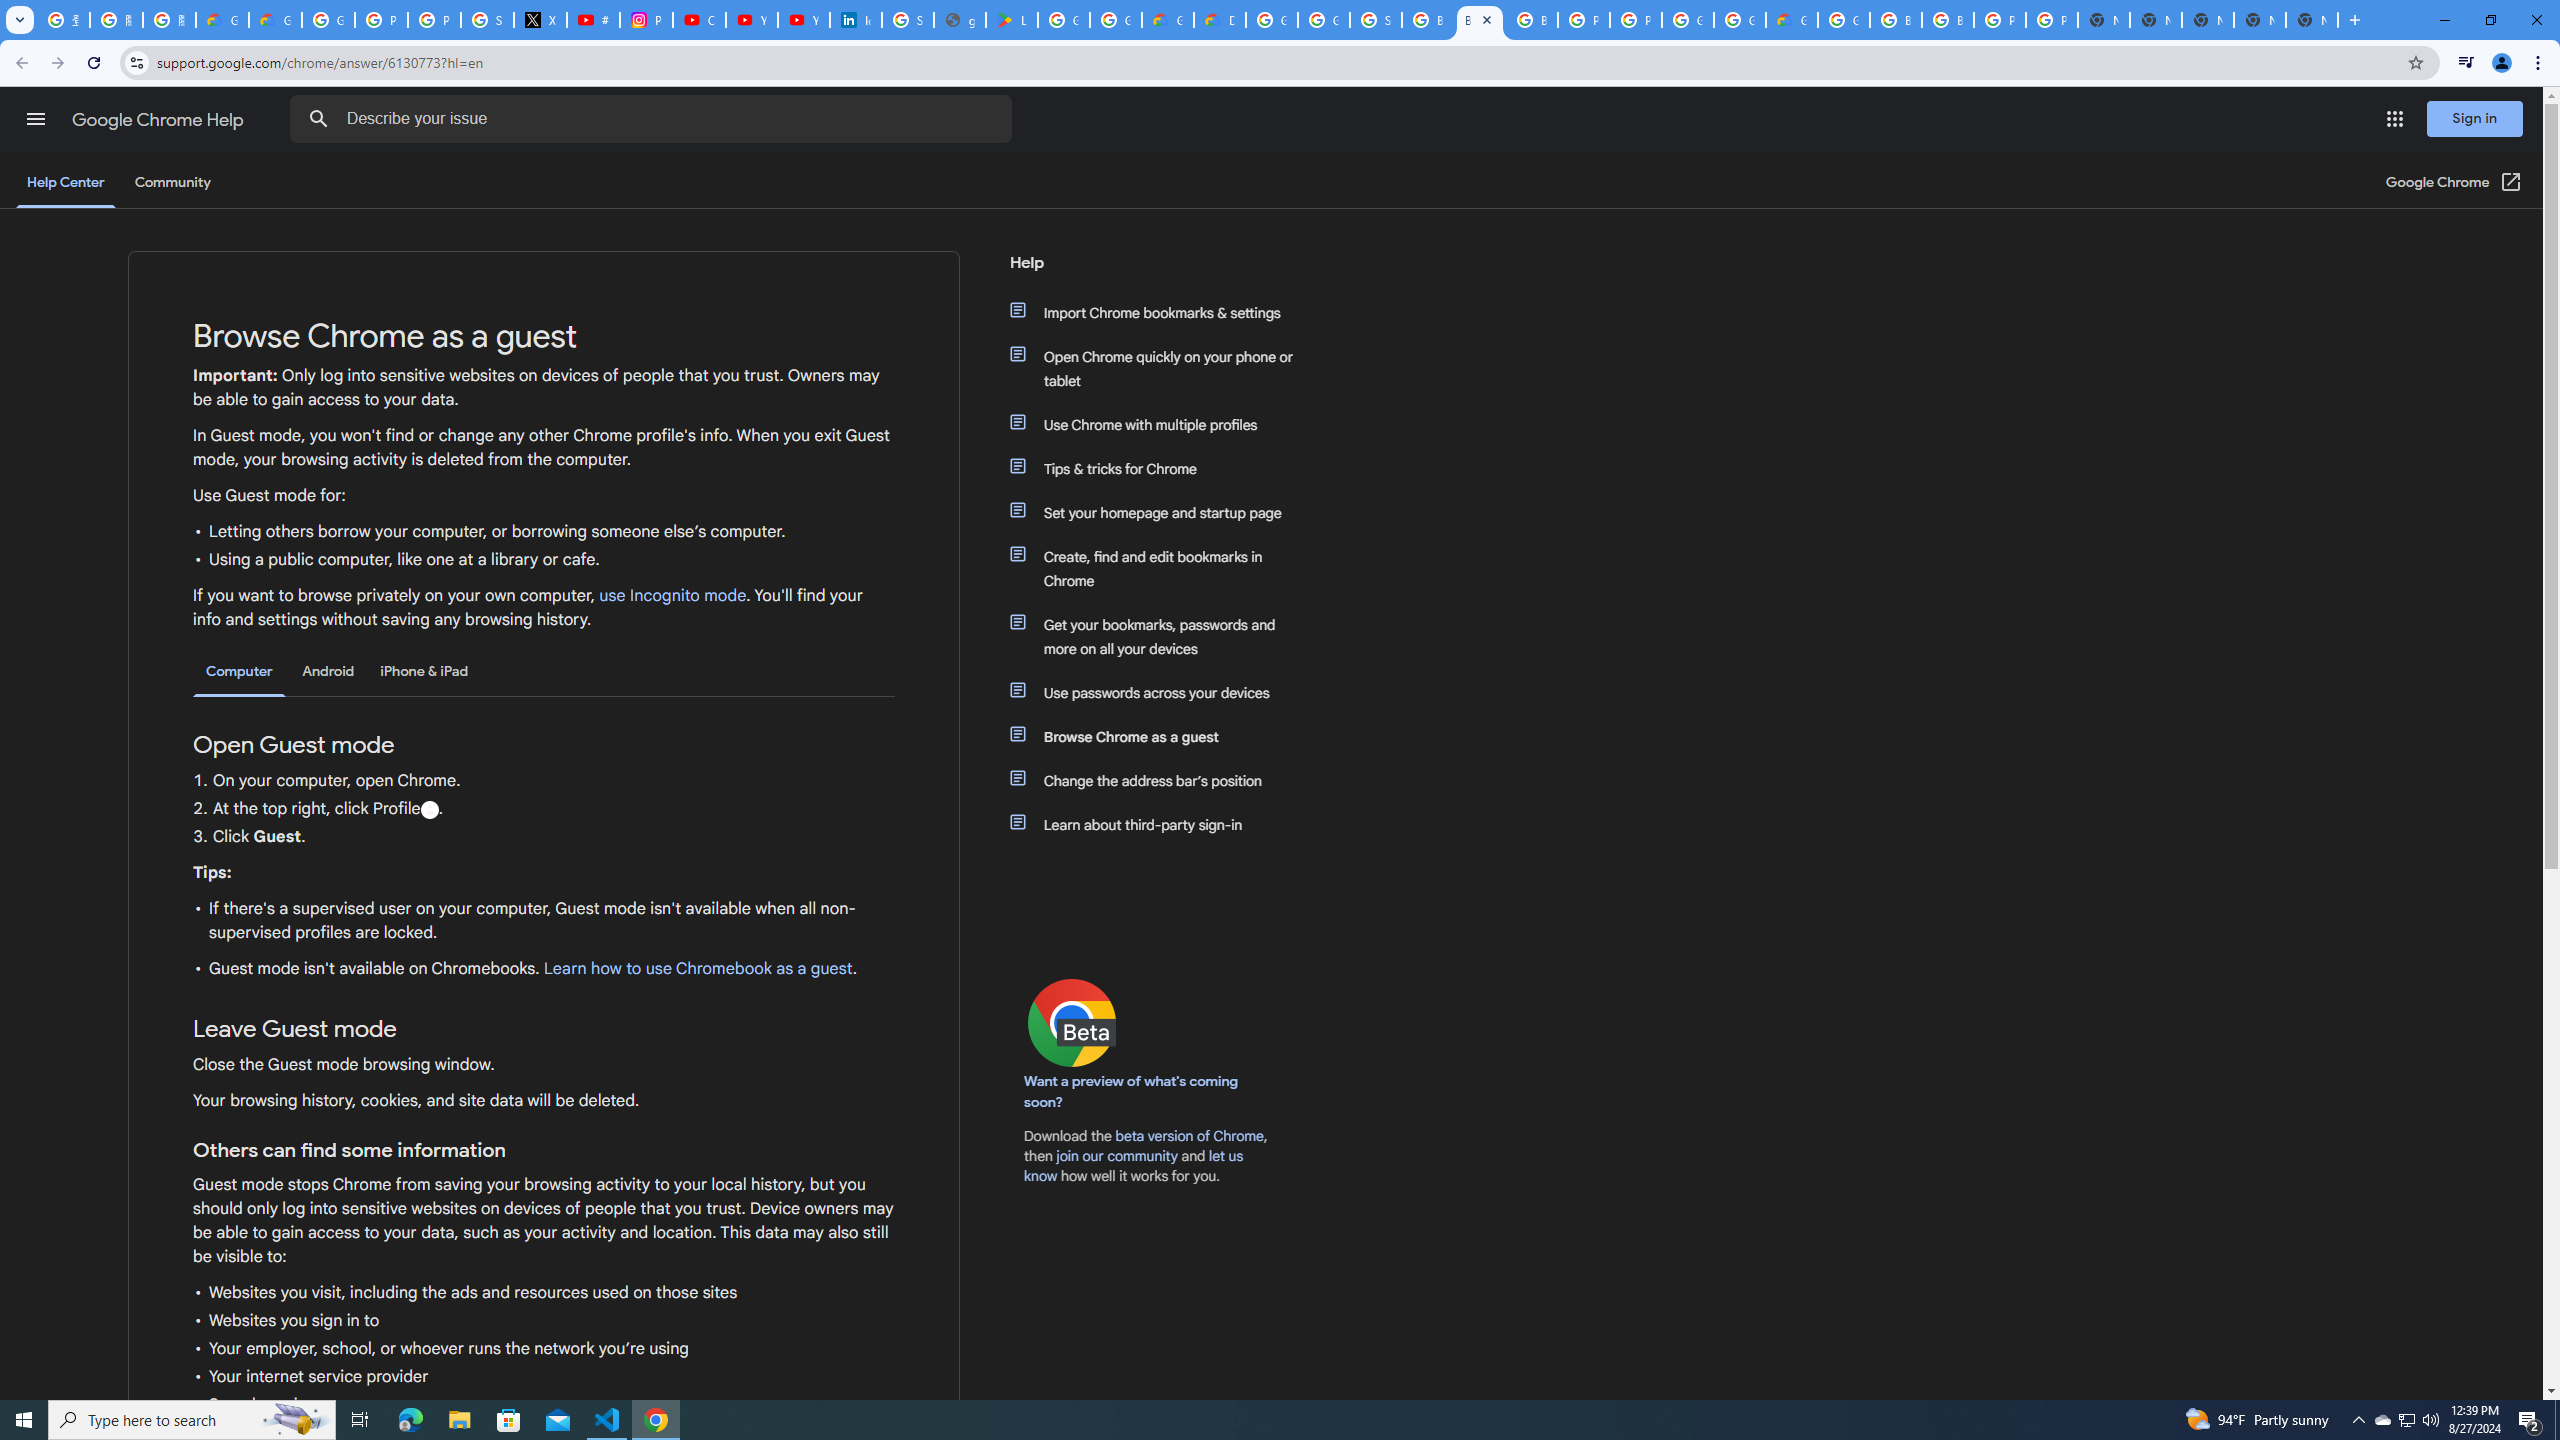 This screenshot has width=2560, height=1440. I want to click on Sign in - Google Accounts, so click(1376, 20).